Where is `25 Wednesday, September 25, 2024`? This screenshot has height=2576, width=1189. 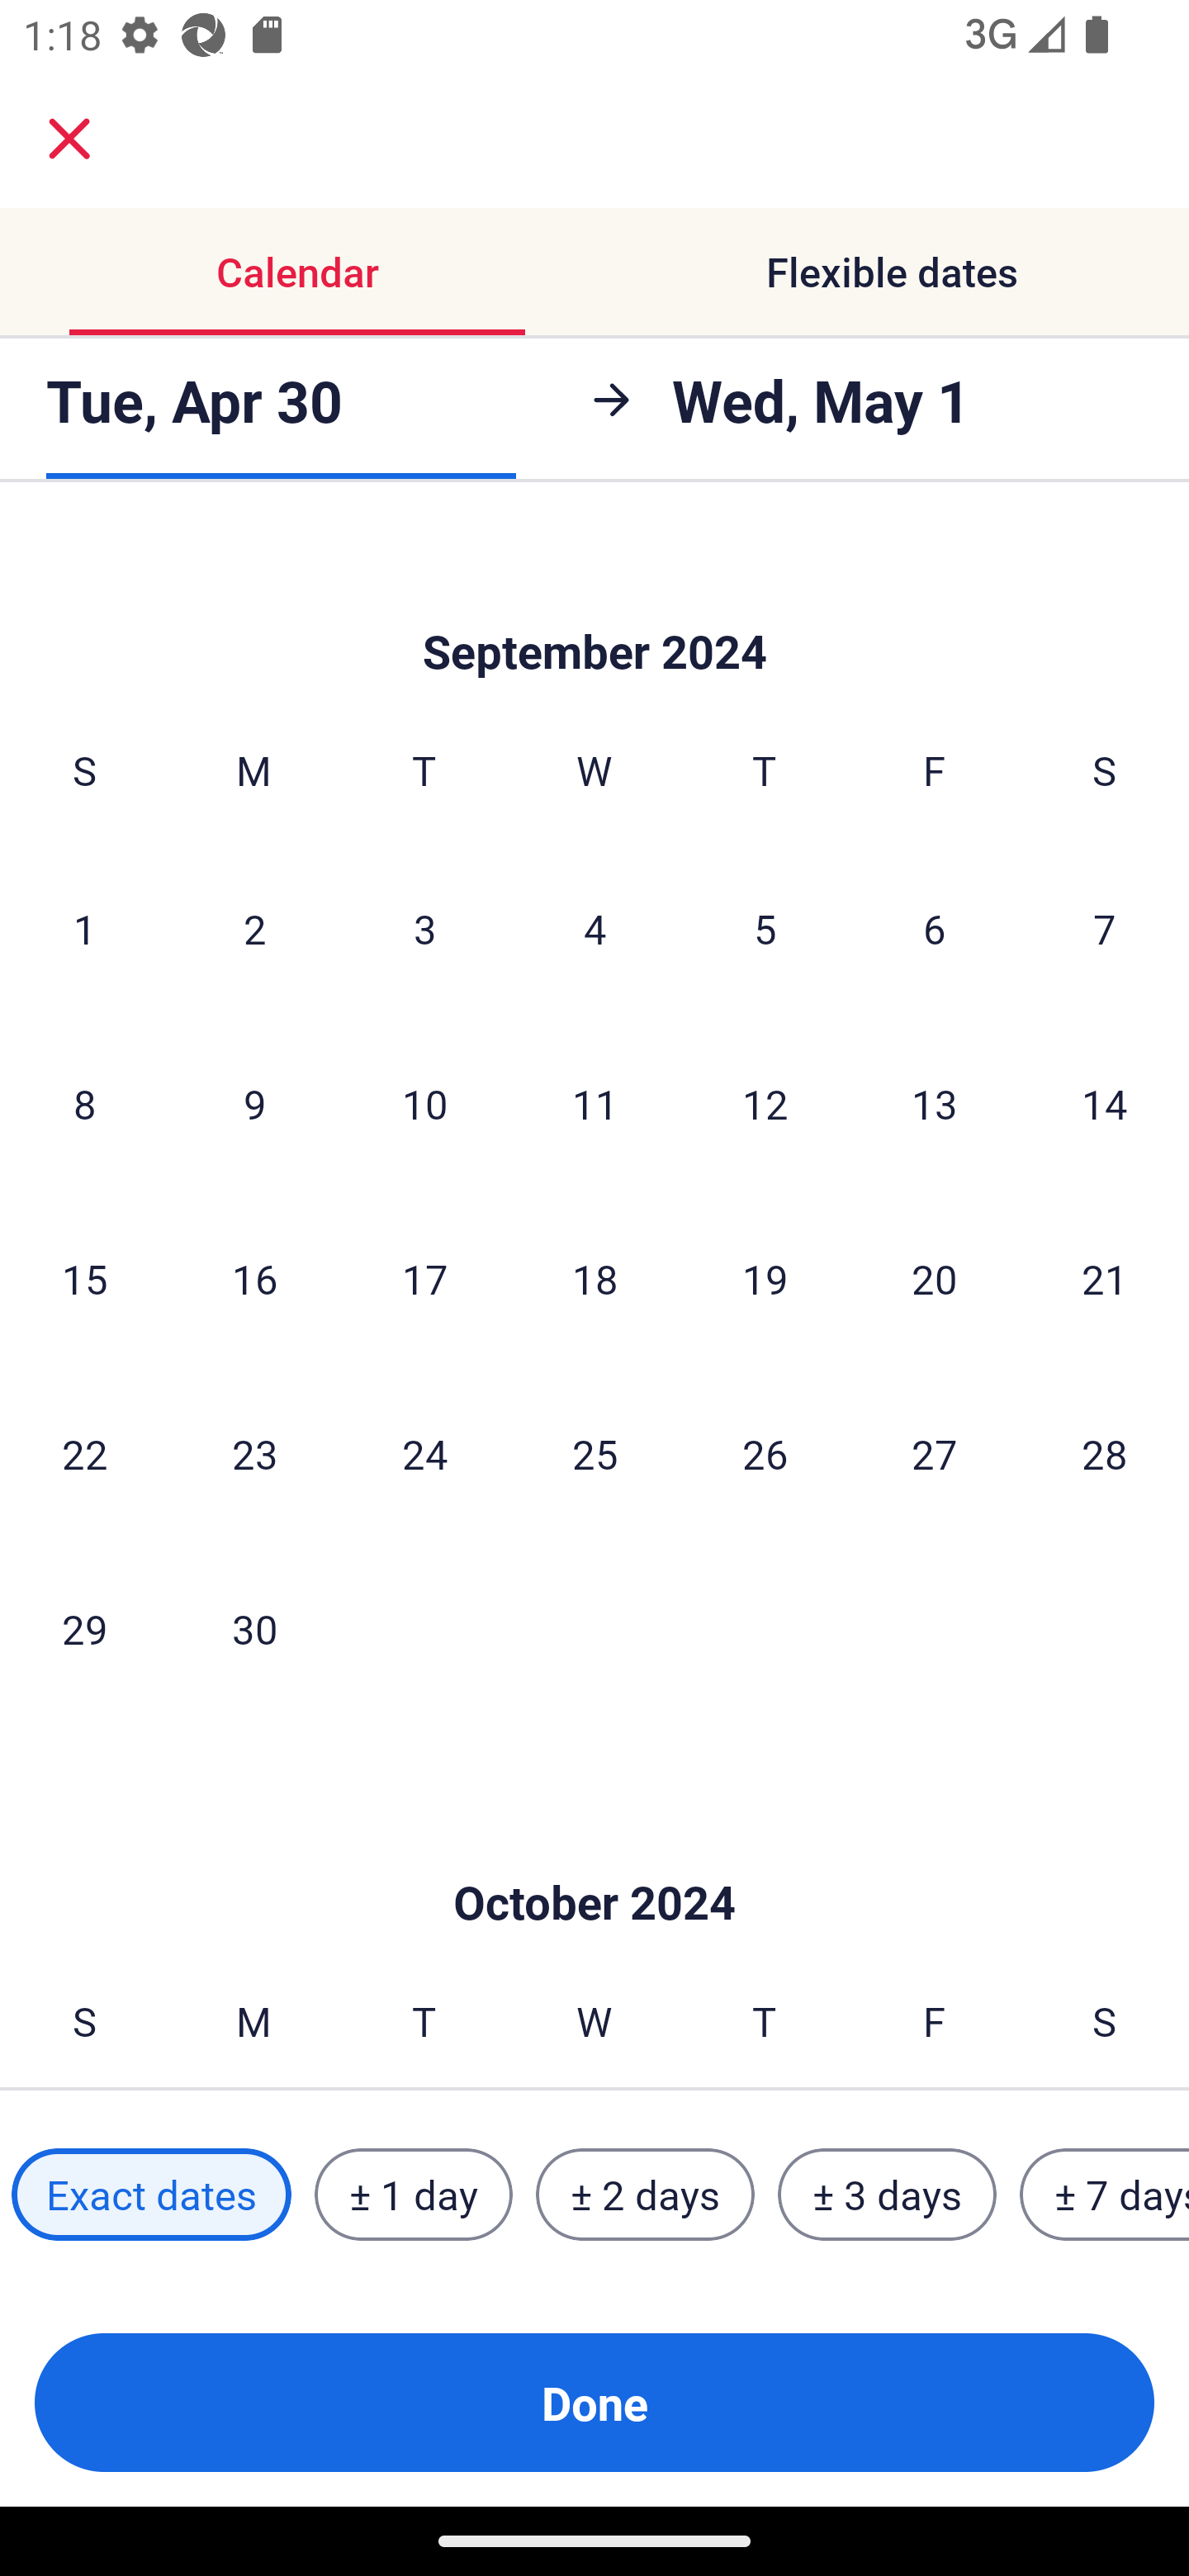 25 Wednesday, September 25, 2024 is located at coordinates (594, 1452).